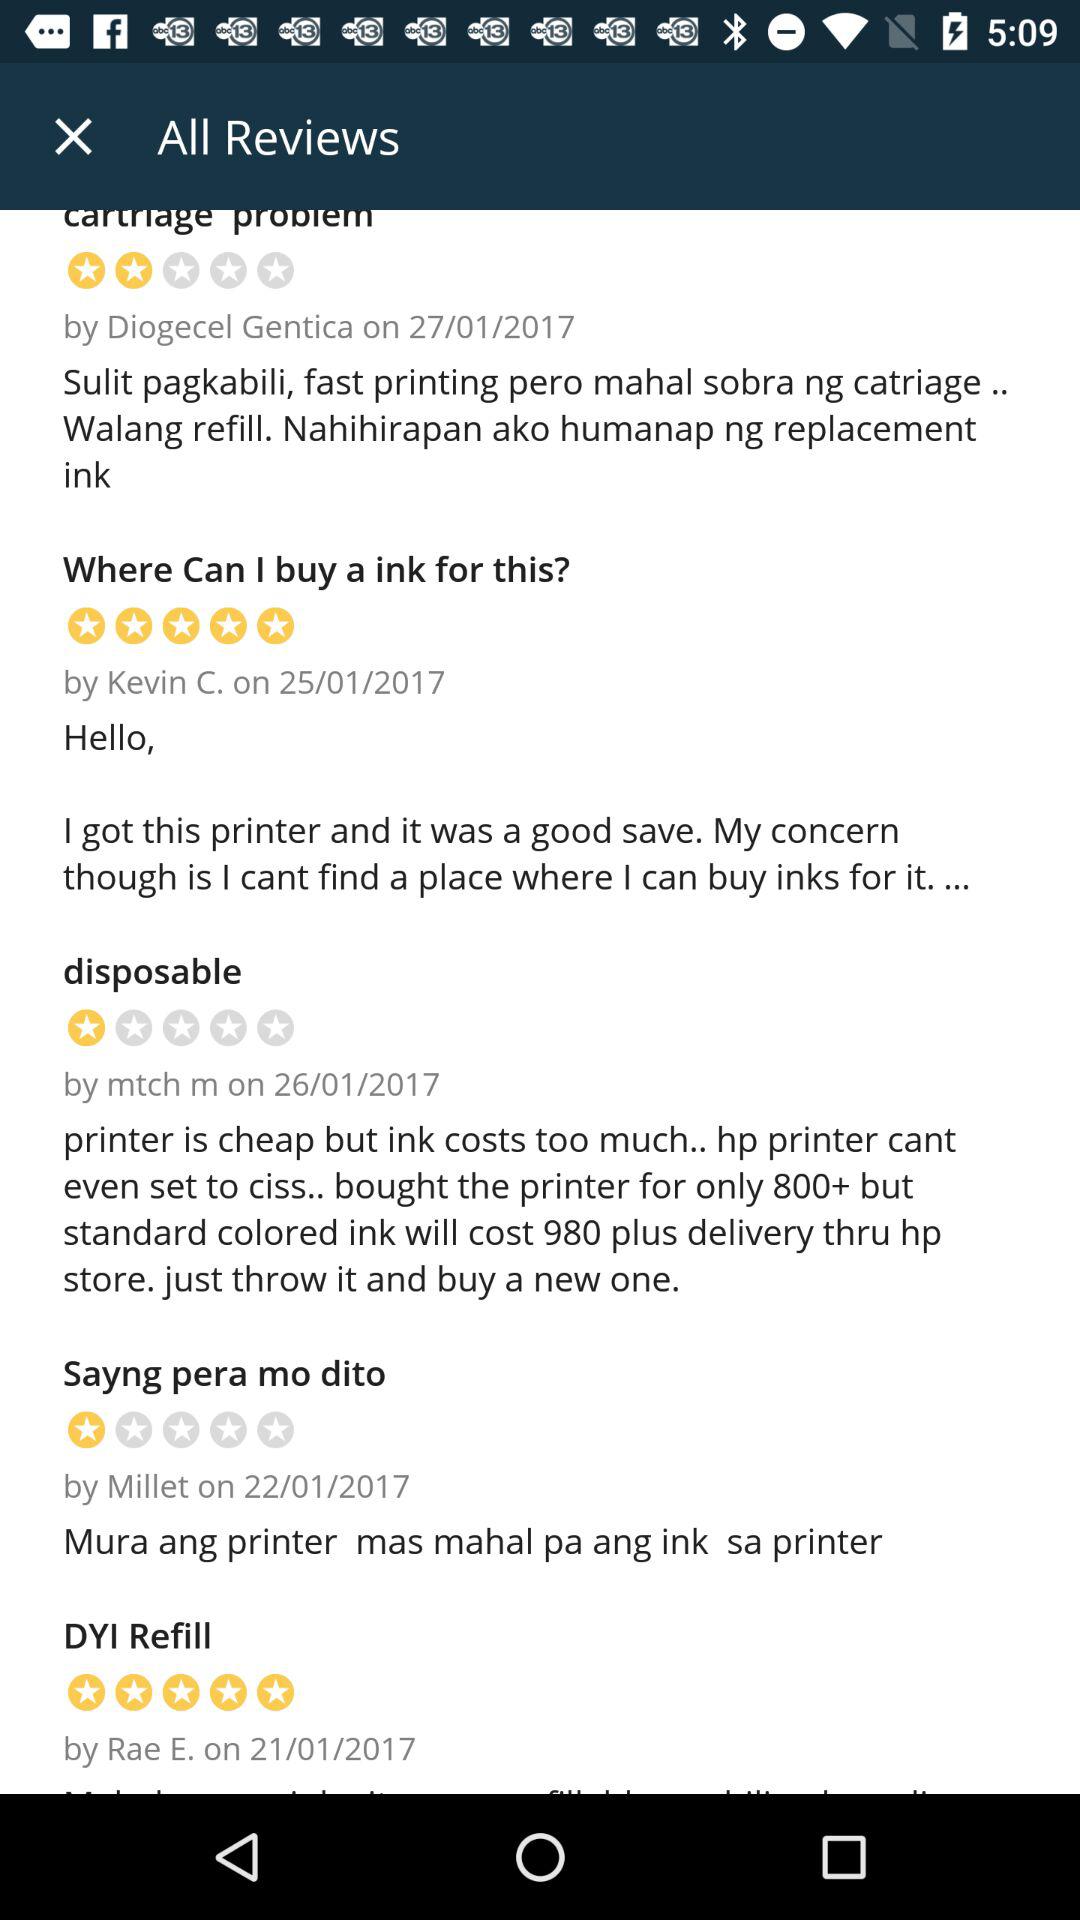 The height and width of the screenshot is (1920, 1080). I want to click on press app next to the all reviews icon, so click(73, 136).